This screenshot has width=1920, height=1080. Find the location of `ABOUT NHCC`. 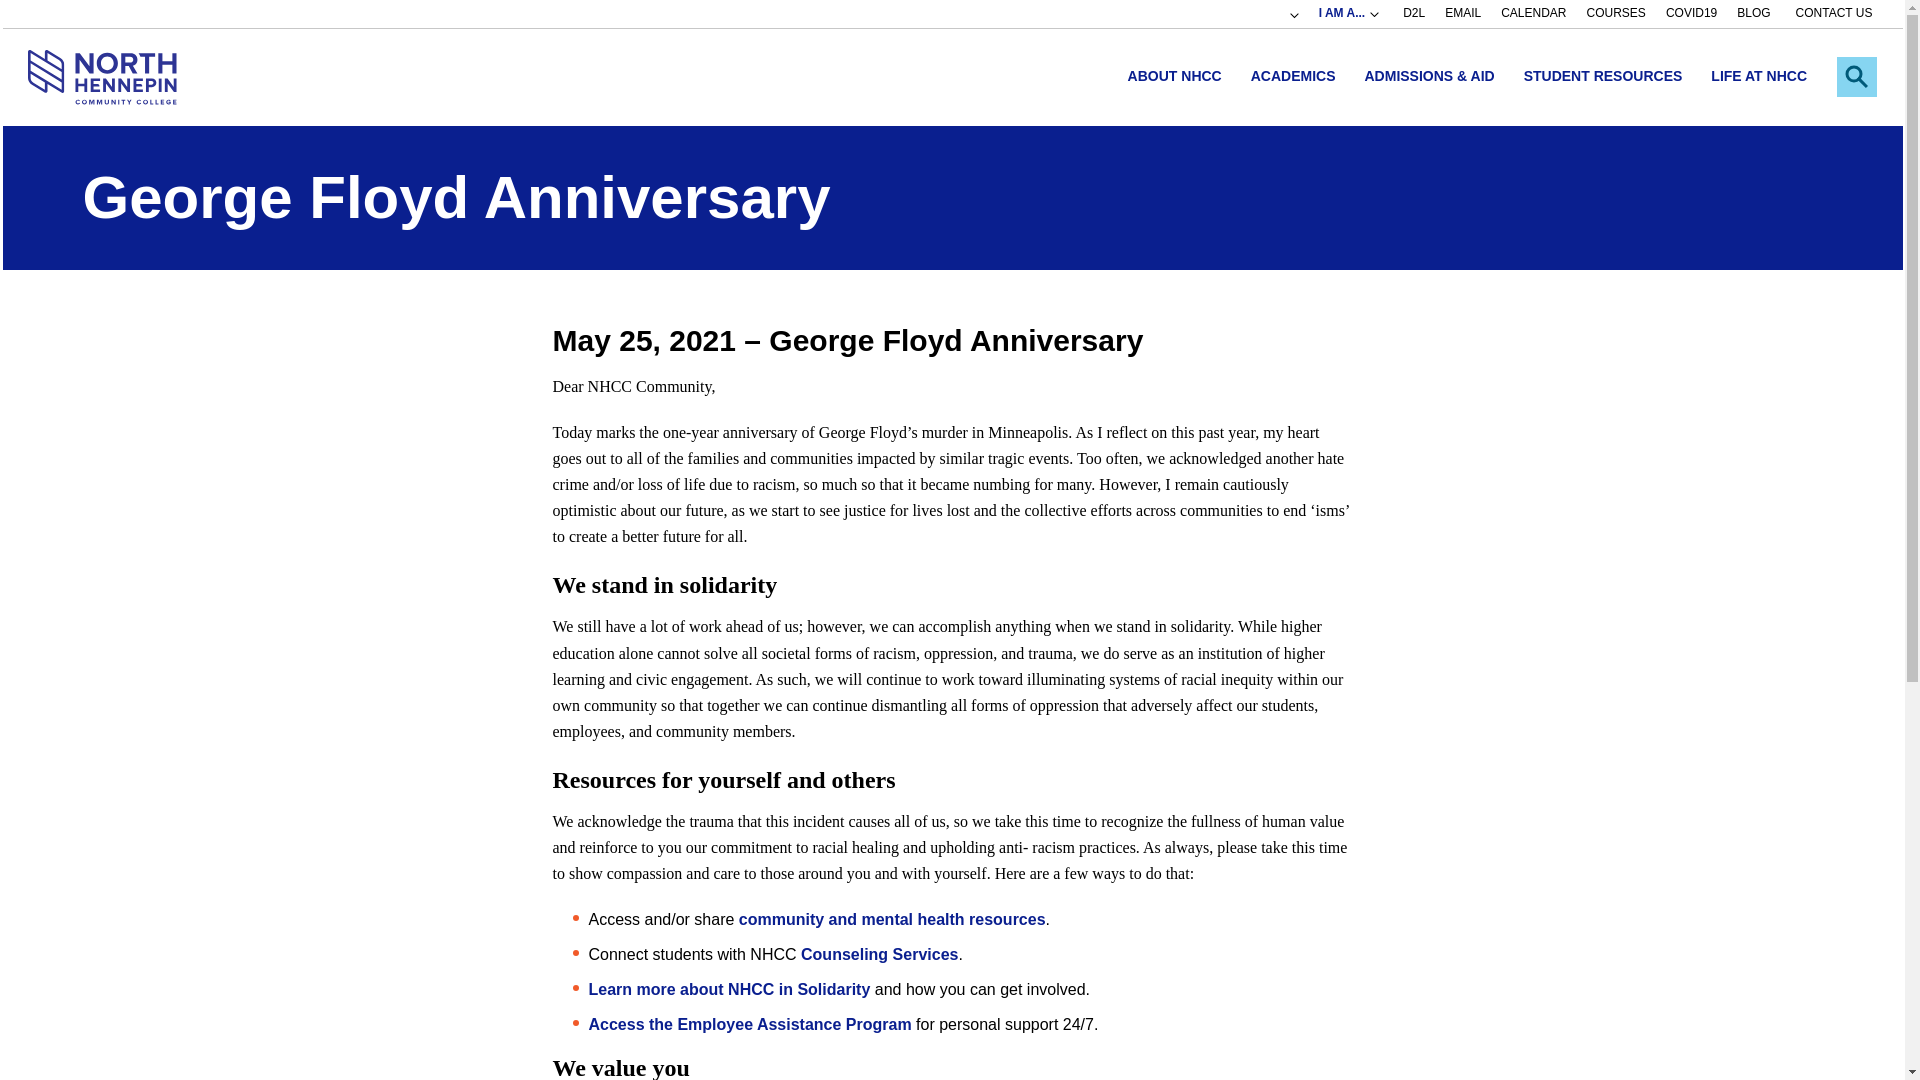

ABOUT NHCC is located at coordinates (1174, 77).